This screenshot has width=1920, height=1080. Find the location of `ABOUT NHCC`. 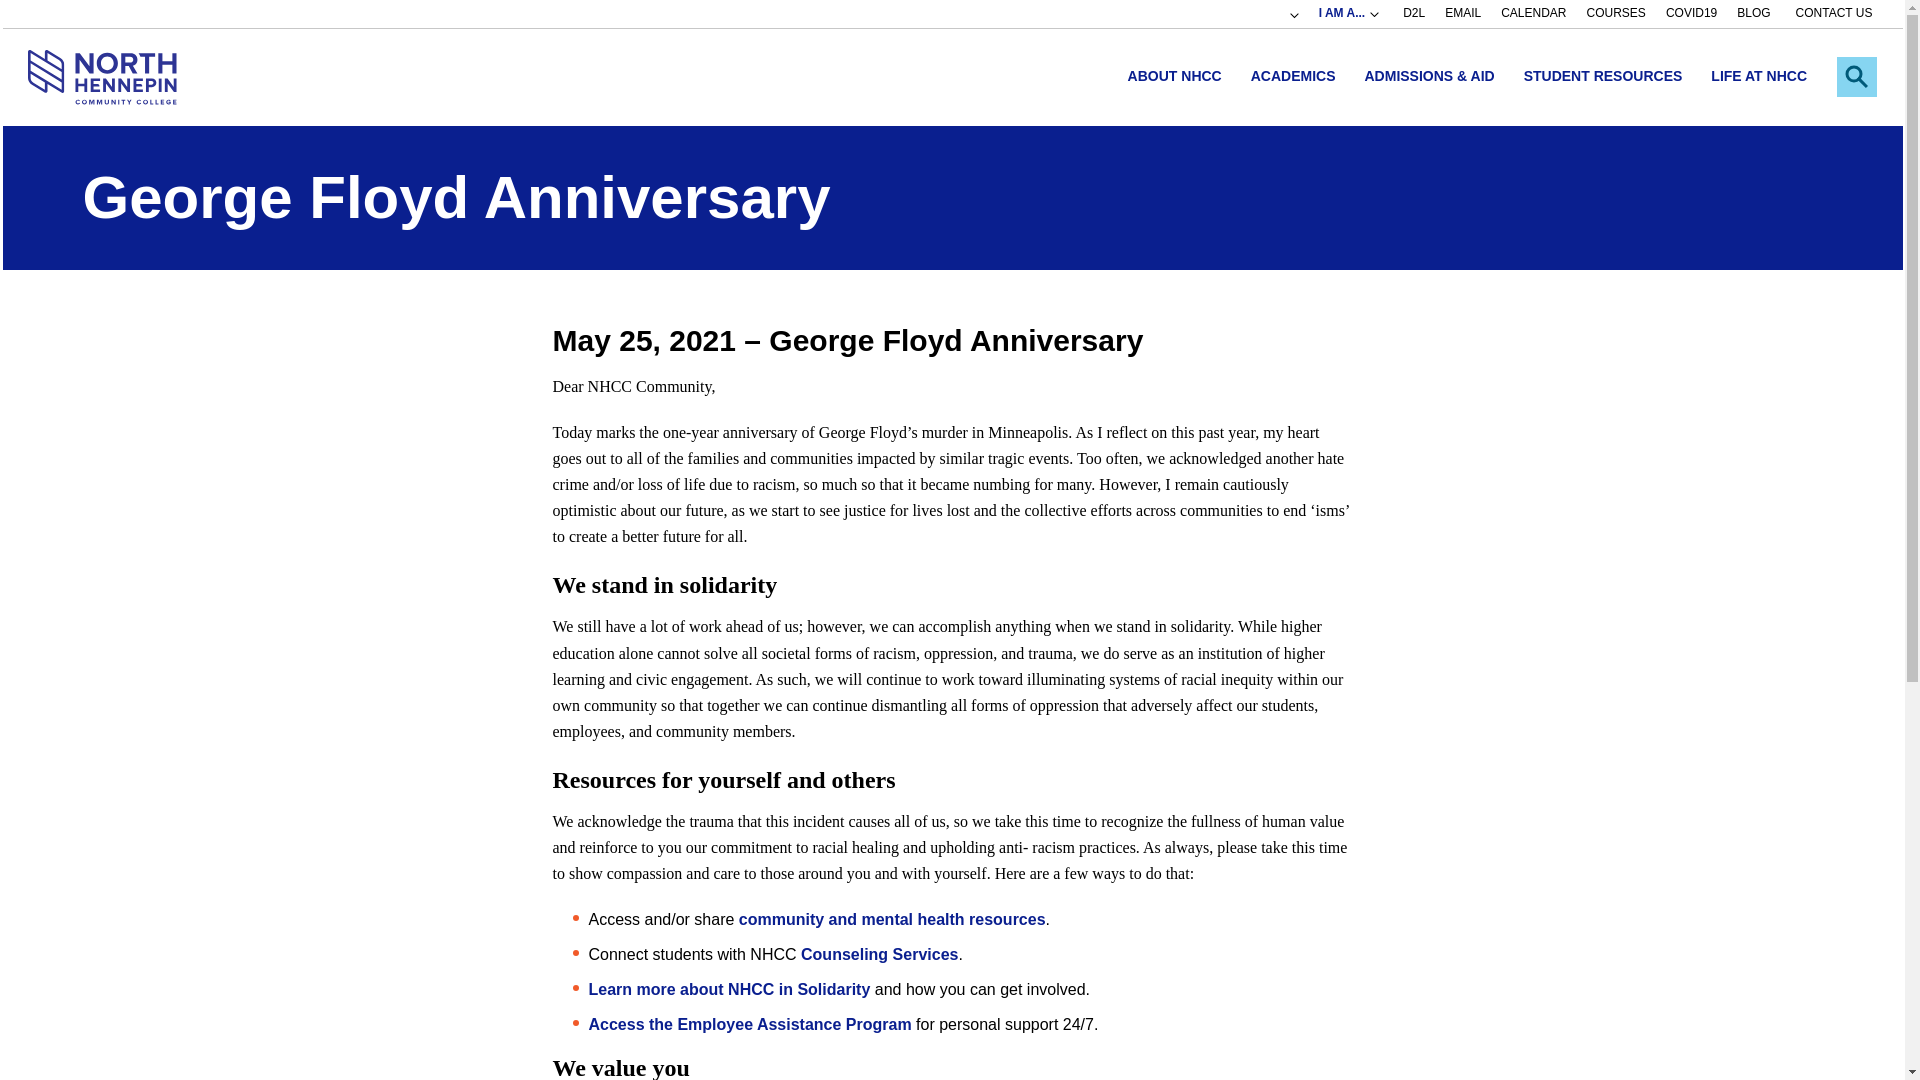

ABOUT NHCC is located at coordinates (1174, 77).